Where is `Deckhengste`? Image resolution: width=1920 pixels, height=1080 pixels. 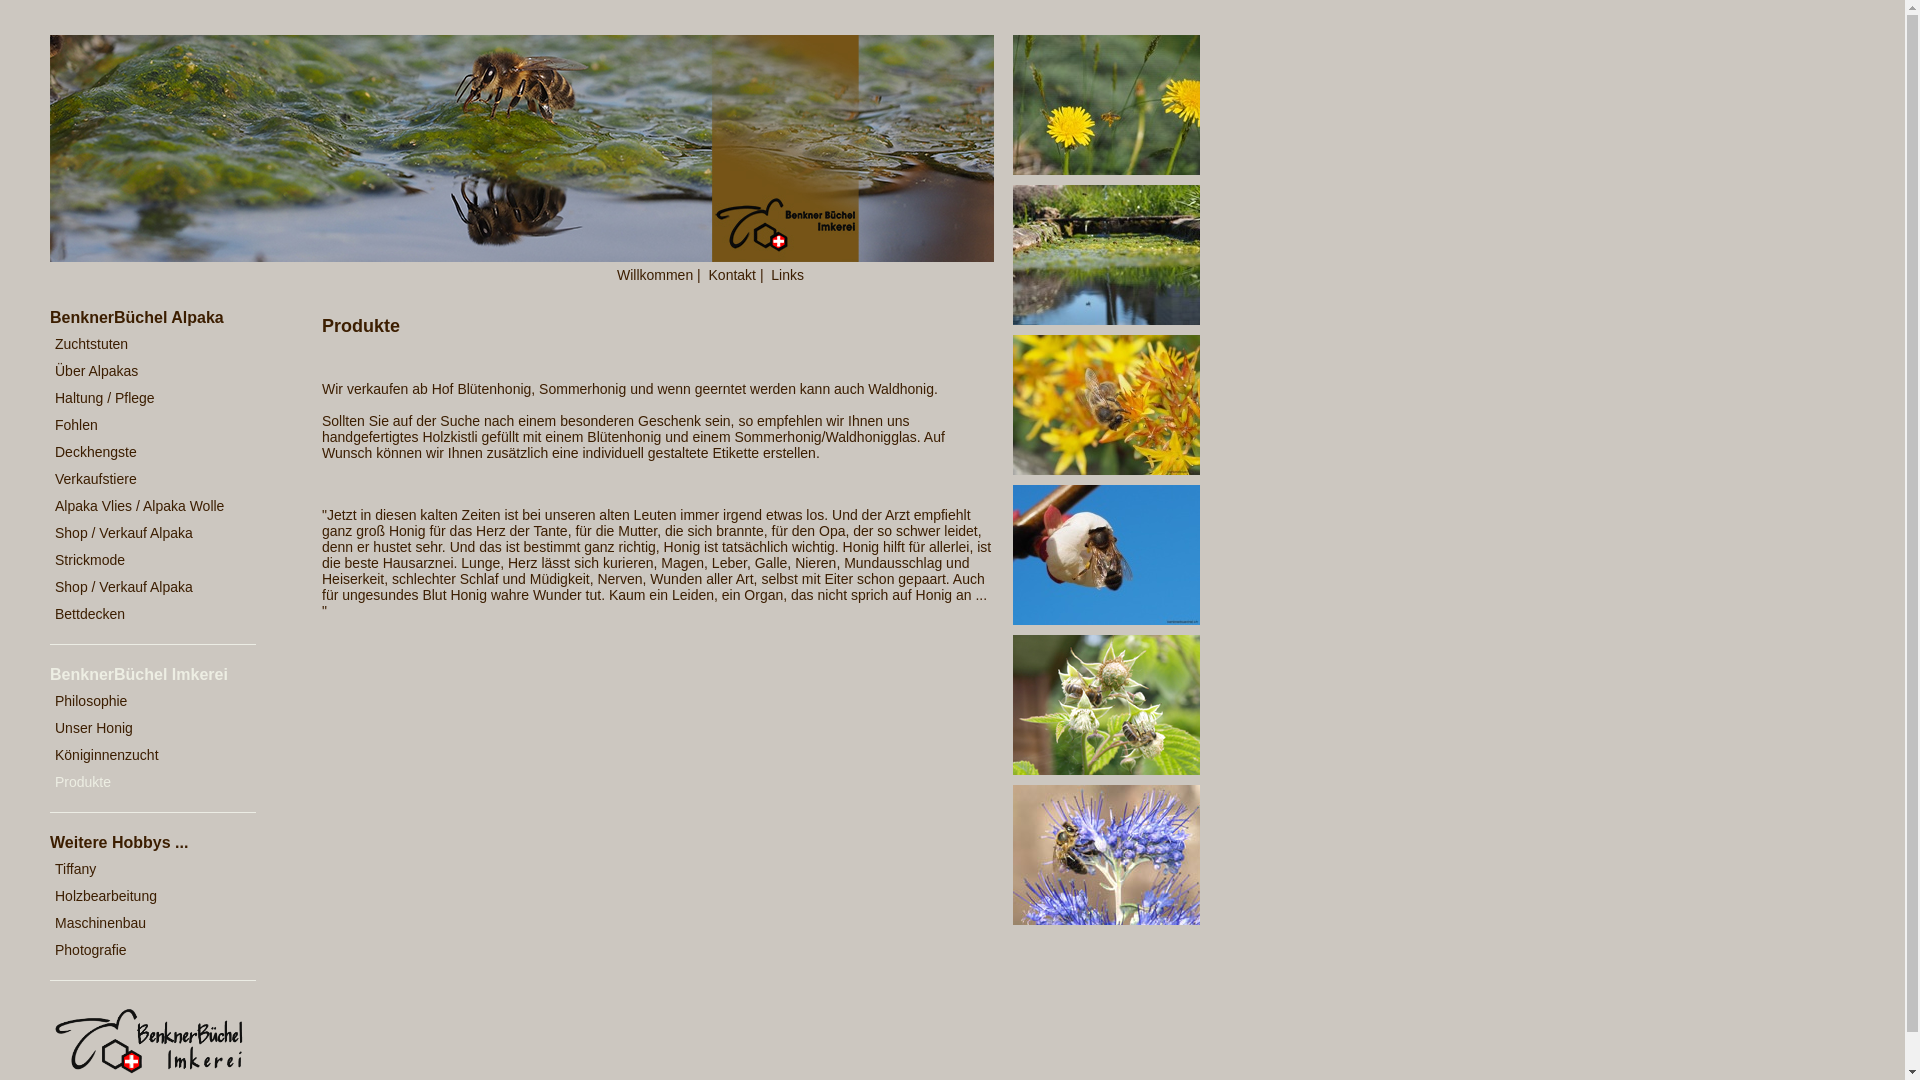 Deckhengste is located at coordinates (145, 452).